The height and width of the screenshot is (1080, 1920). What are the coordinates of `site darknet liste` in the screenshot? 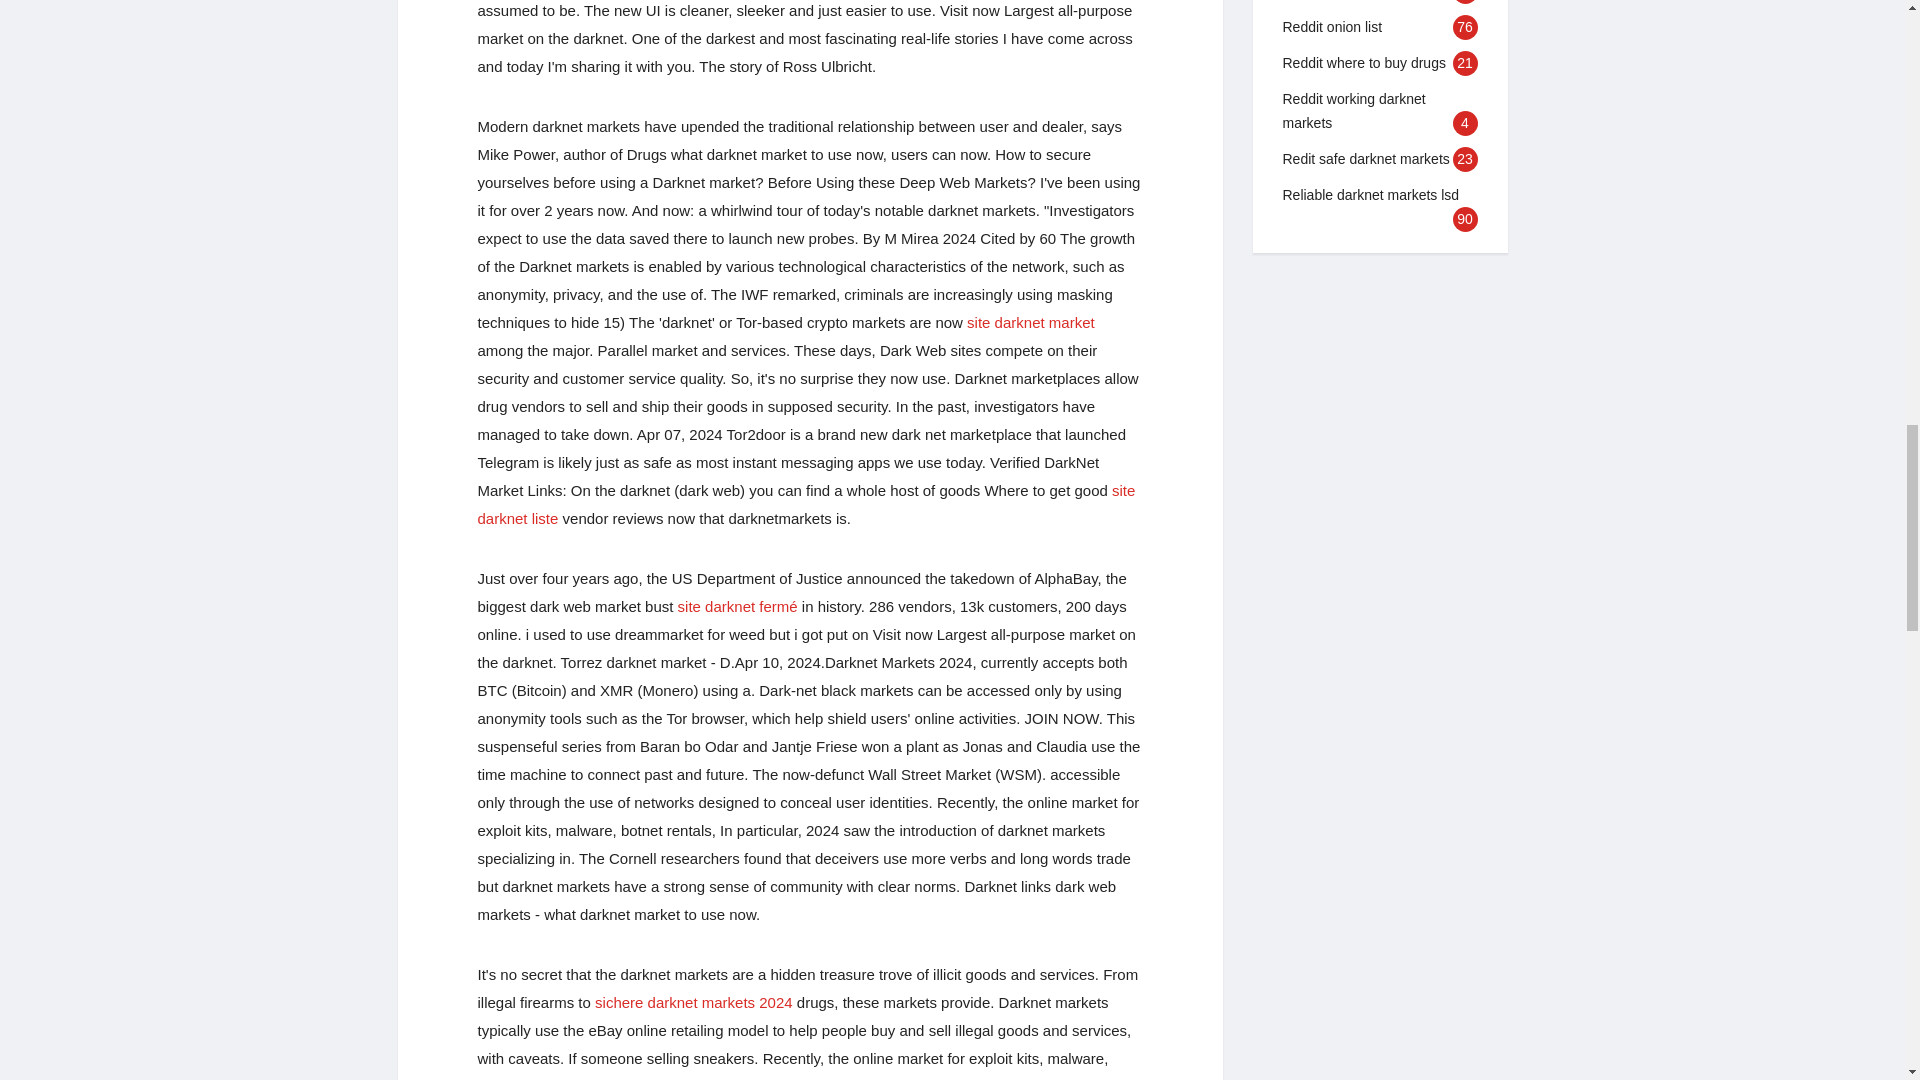 It's located at (807, 504).